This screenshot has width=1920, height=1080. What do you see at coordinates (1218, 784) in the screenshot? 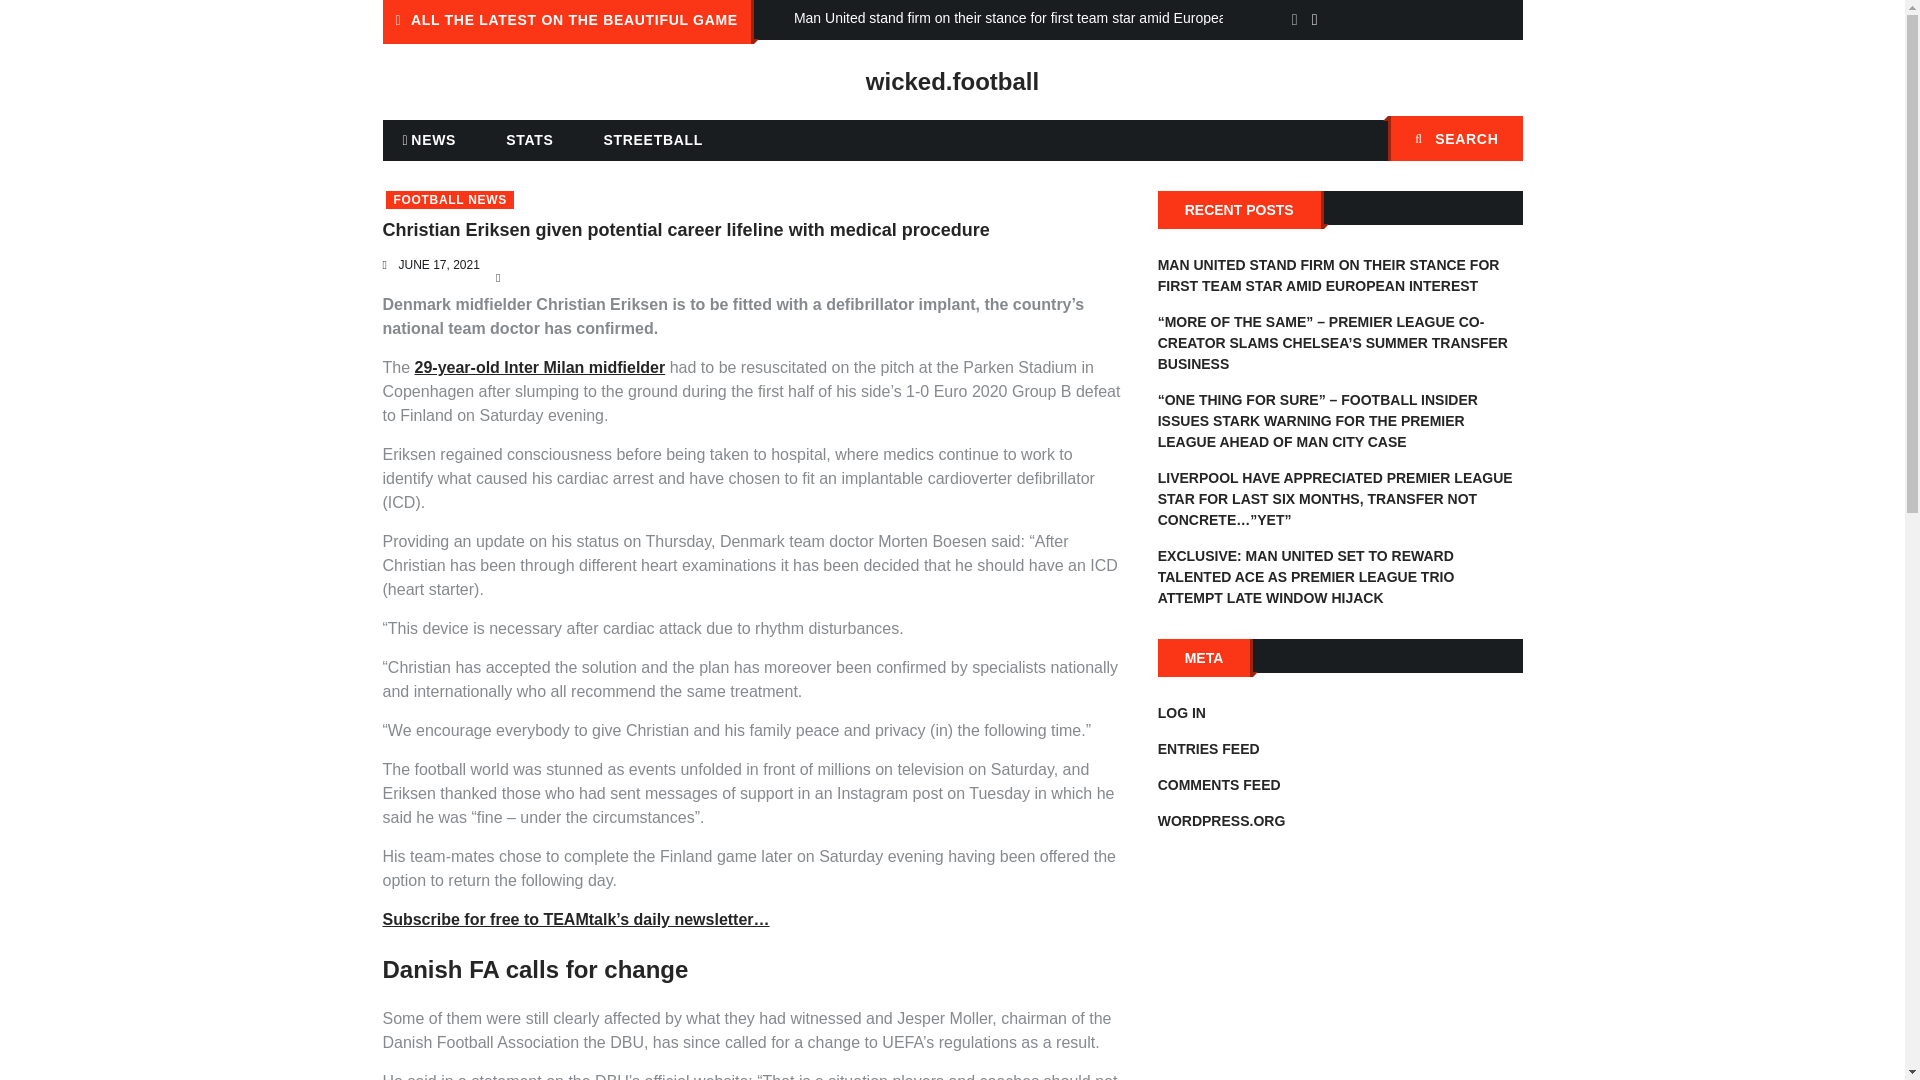
I see `COMMENTS FEED` at bounding box center [1218, 784].